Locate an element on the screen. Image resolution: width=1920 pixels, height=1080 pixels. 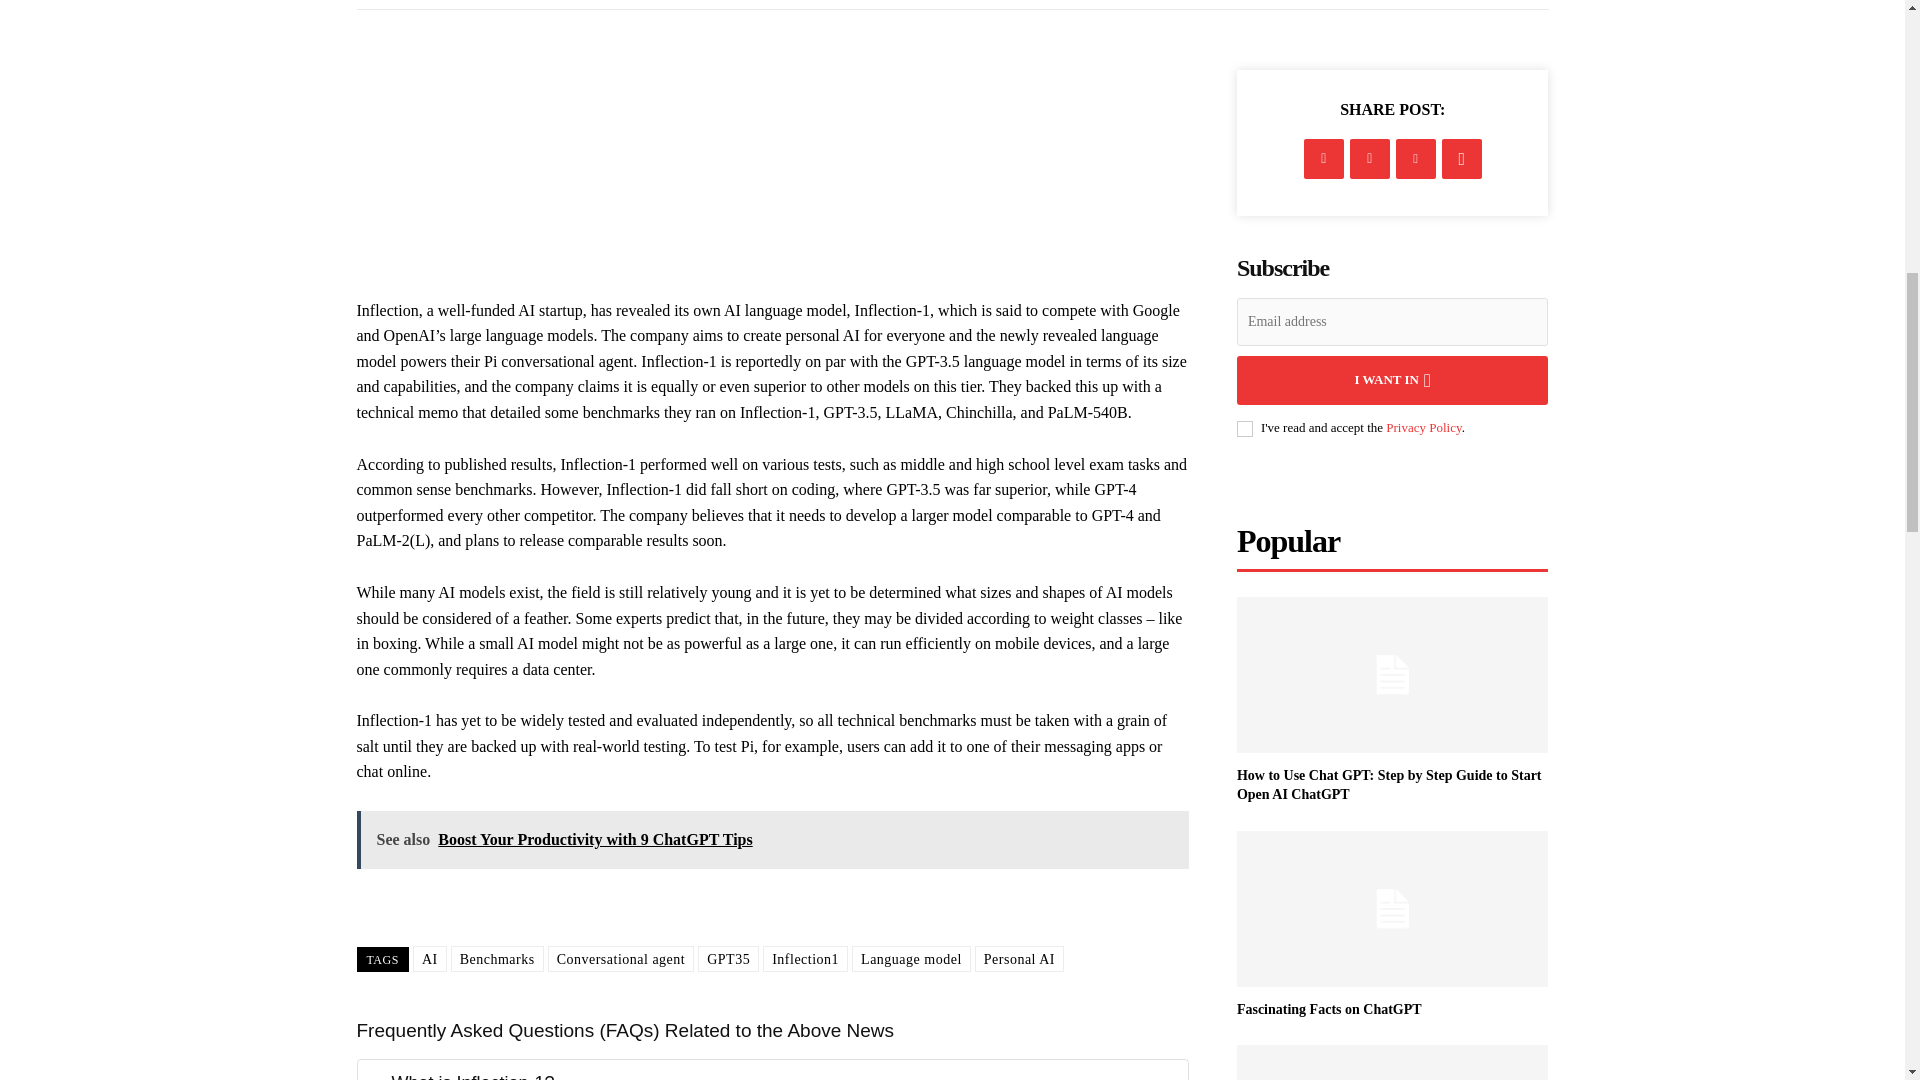
Pinterest is located at coordinates (1416, 159).